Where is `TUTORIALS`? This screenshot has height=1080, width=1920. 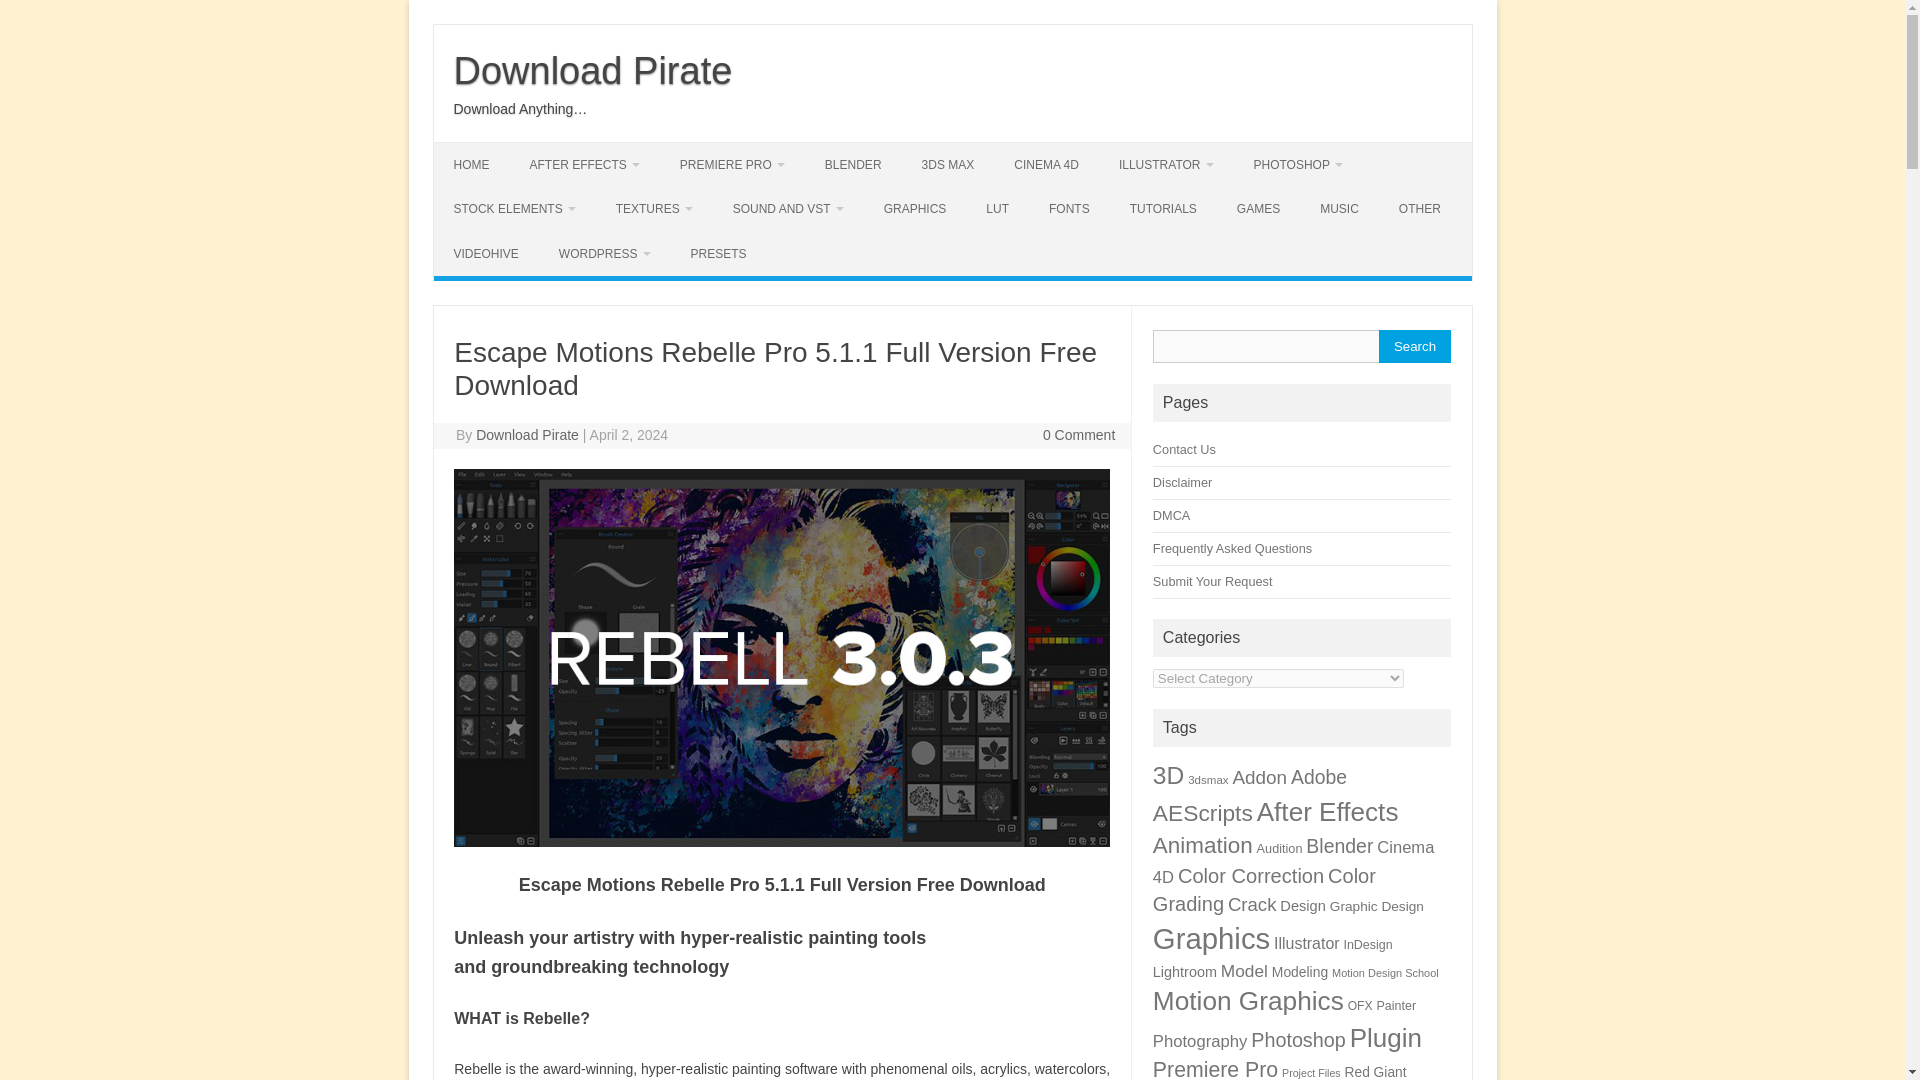
TUTORIALS is located at coordinates (1163, 208).